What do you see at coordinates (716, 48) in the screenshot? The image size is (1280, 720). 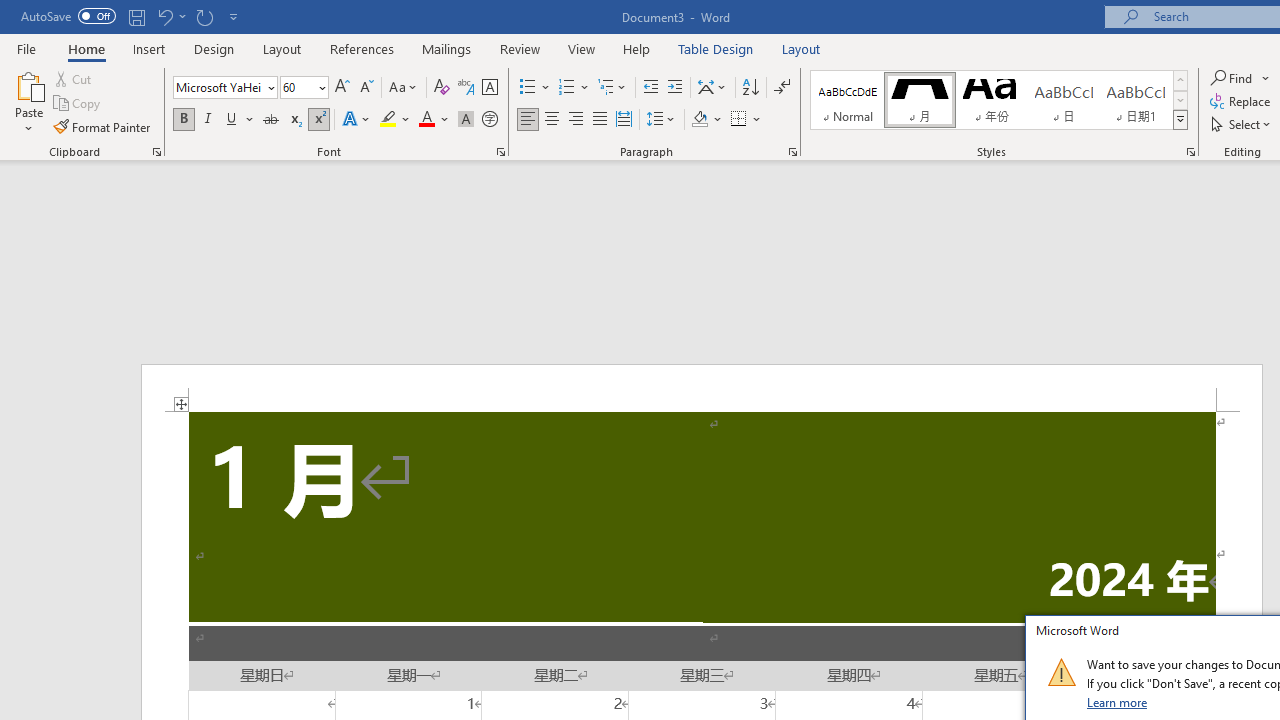 I see `Table Design` at bounding box center [716, 48].